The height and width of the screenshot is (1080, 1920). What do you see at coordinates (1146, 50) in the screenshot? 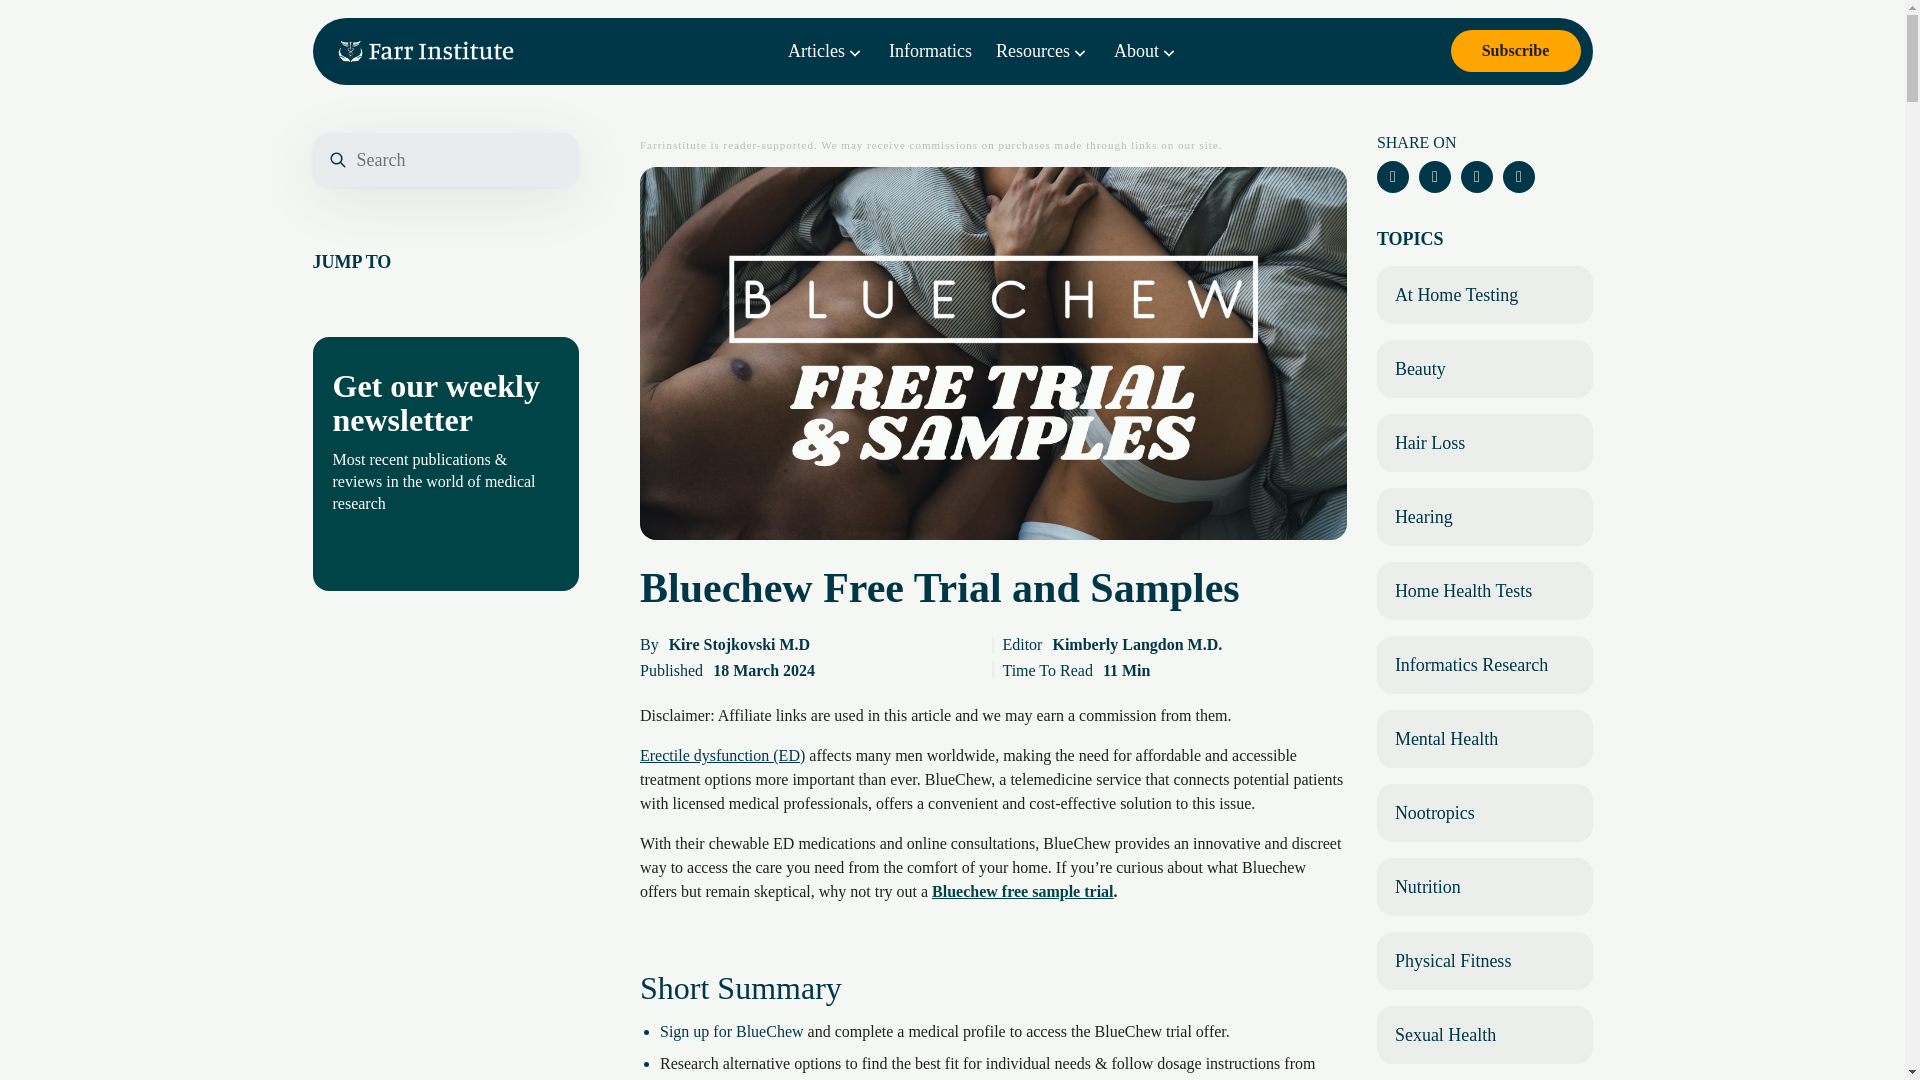
I see `About` at bounding box center [1146, 50].